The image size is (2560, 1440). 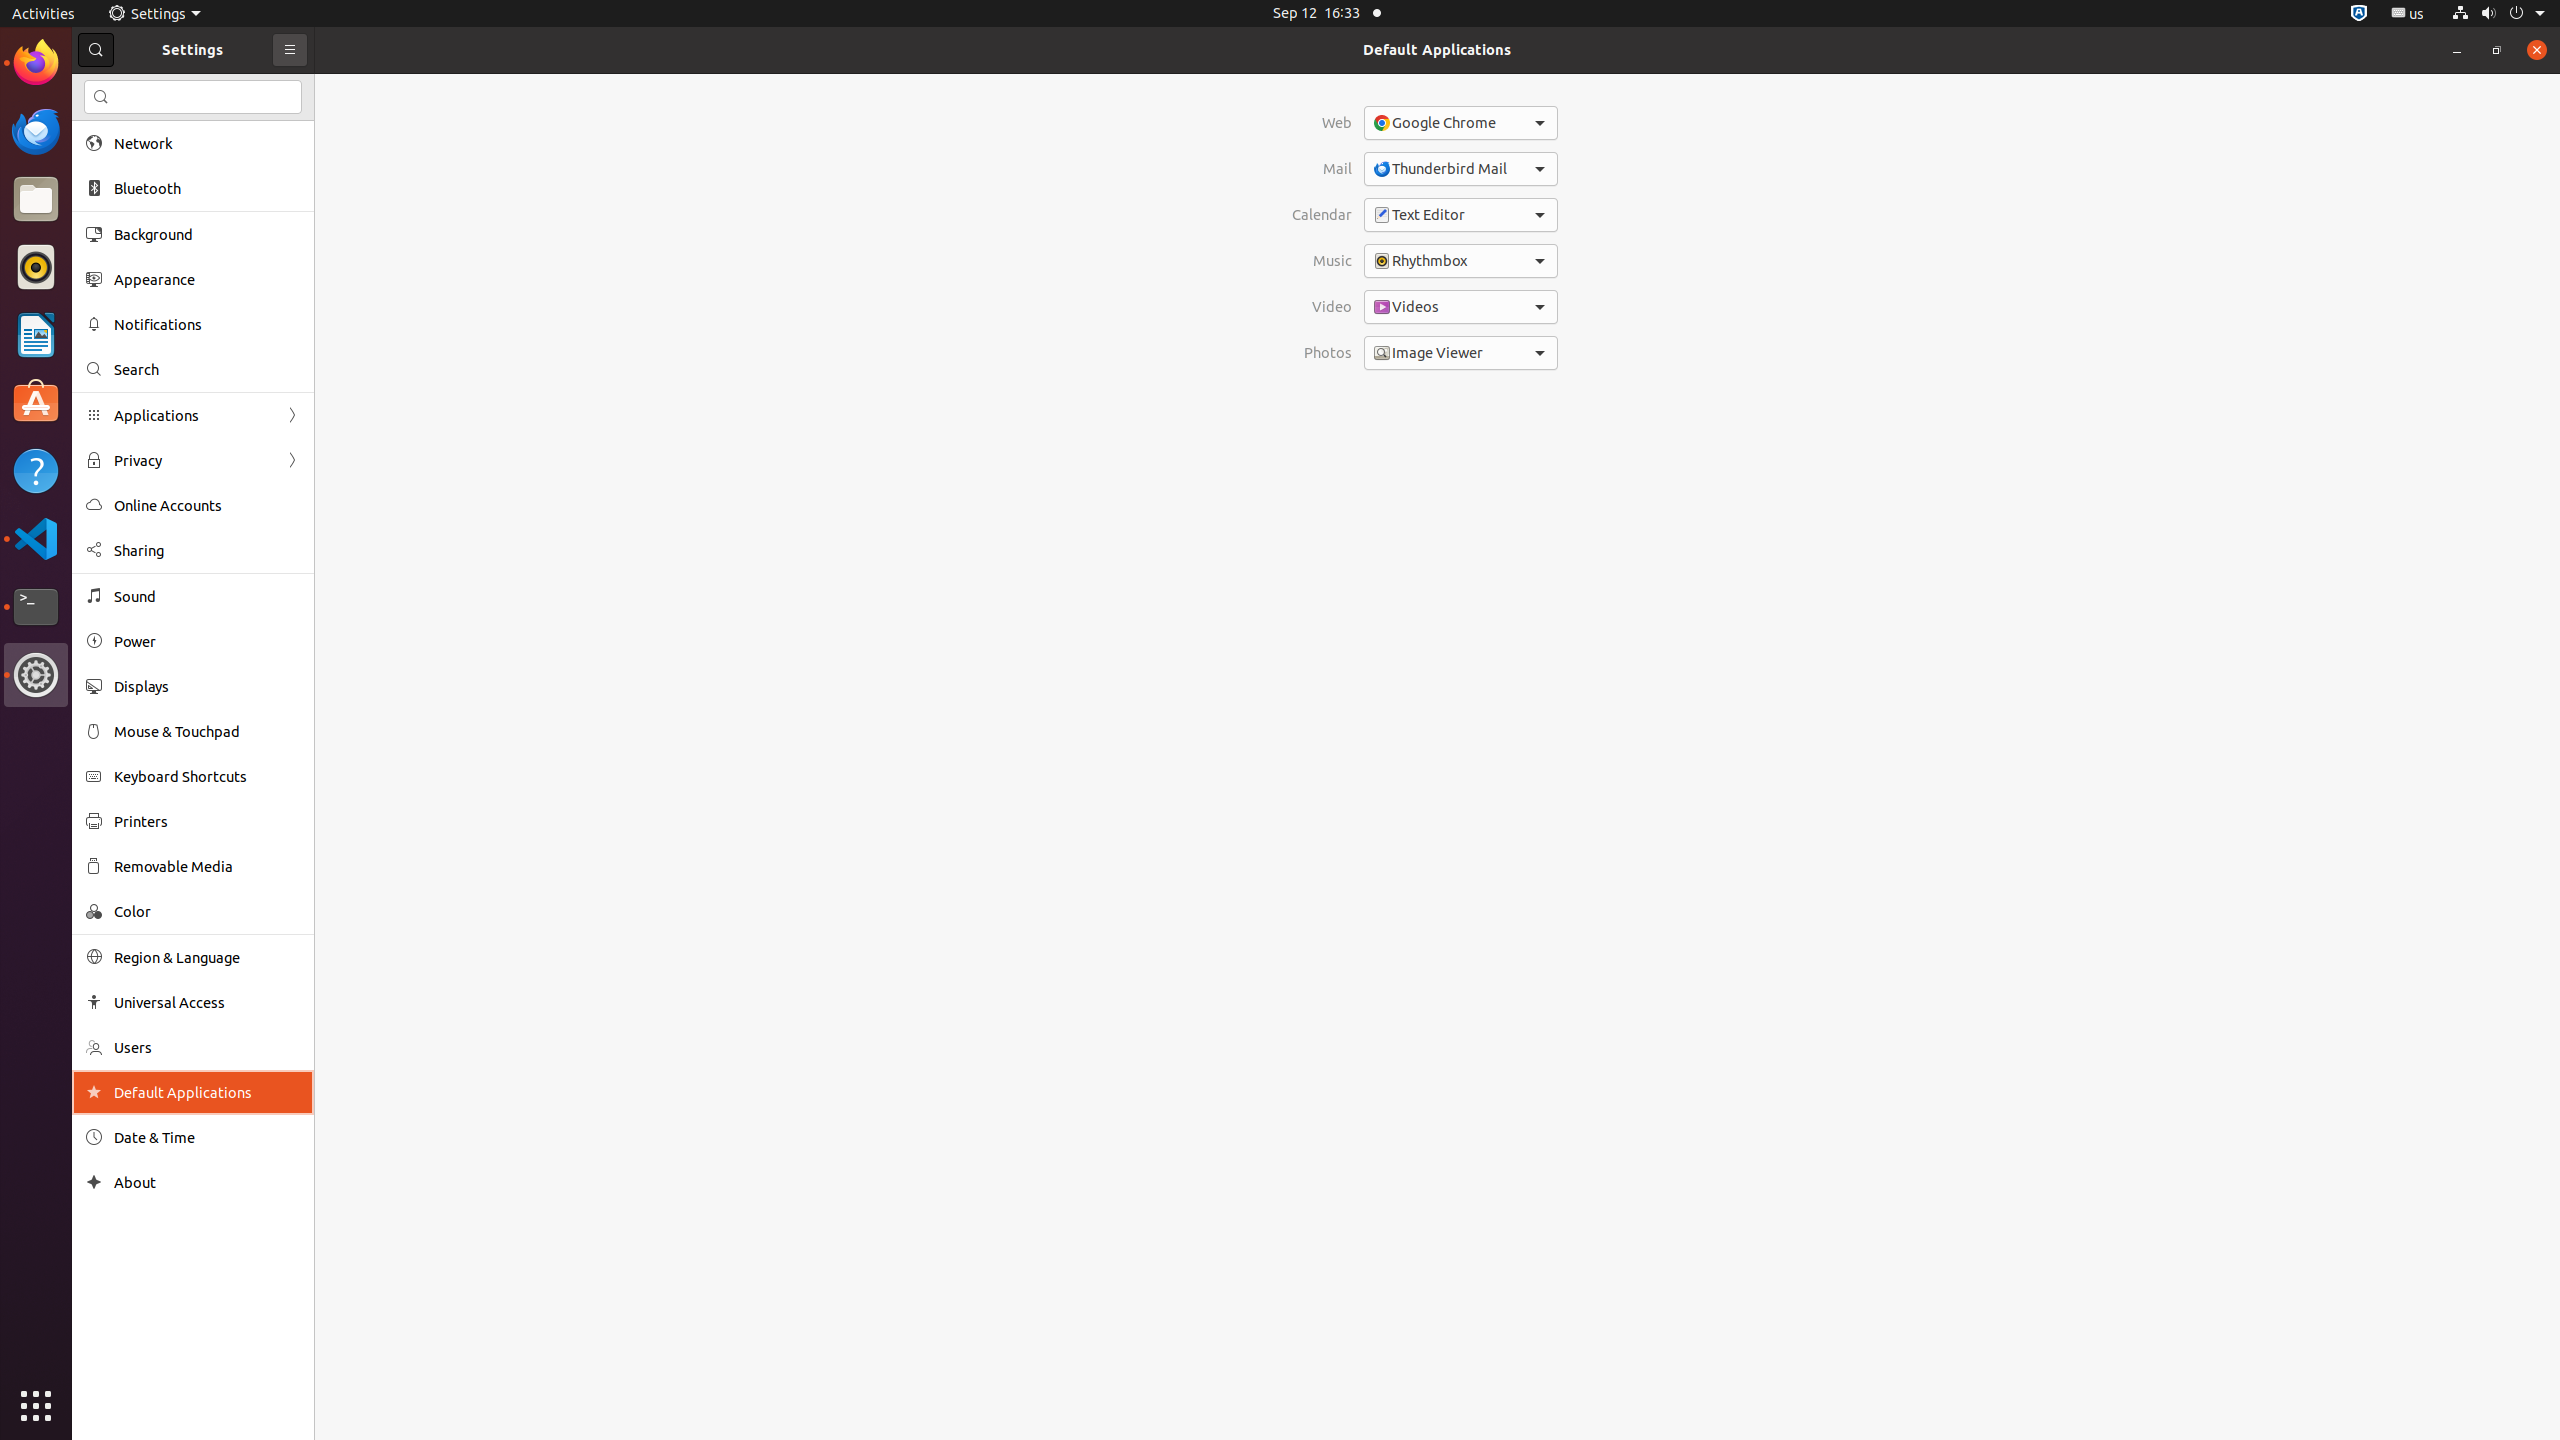 I want to click on Printers, so click(x=207, y=821).